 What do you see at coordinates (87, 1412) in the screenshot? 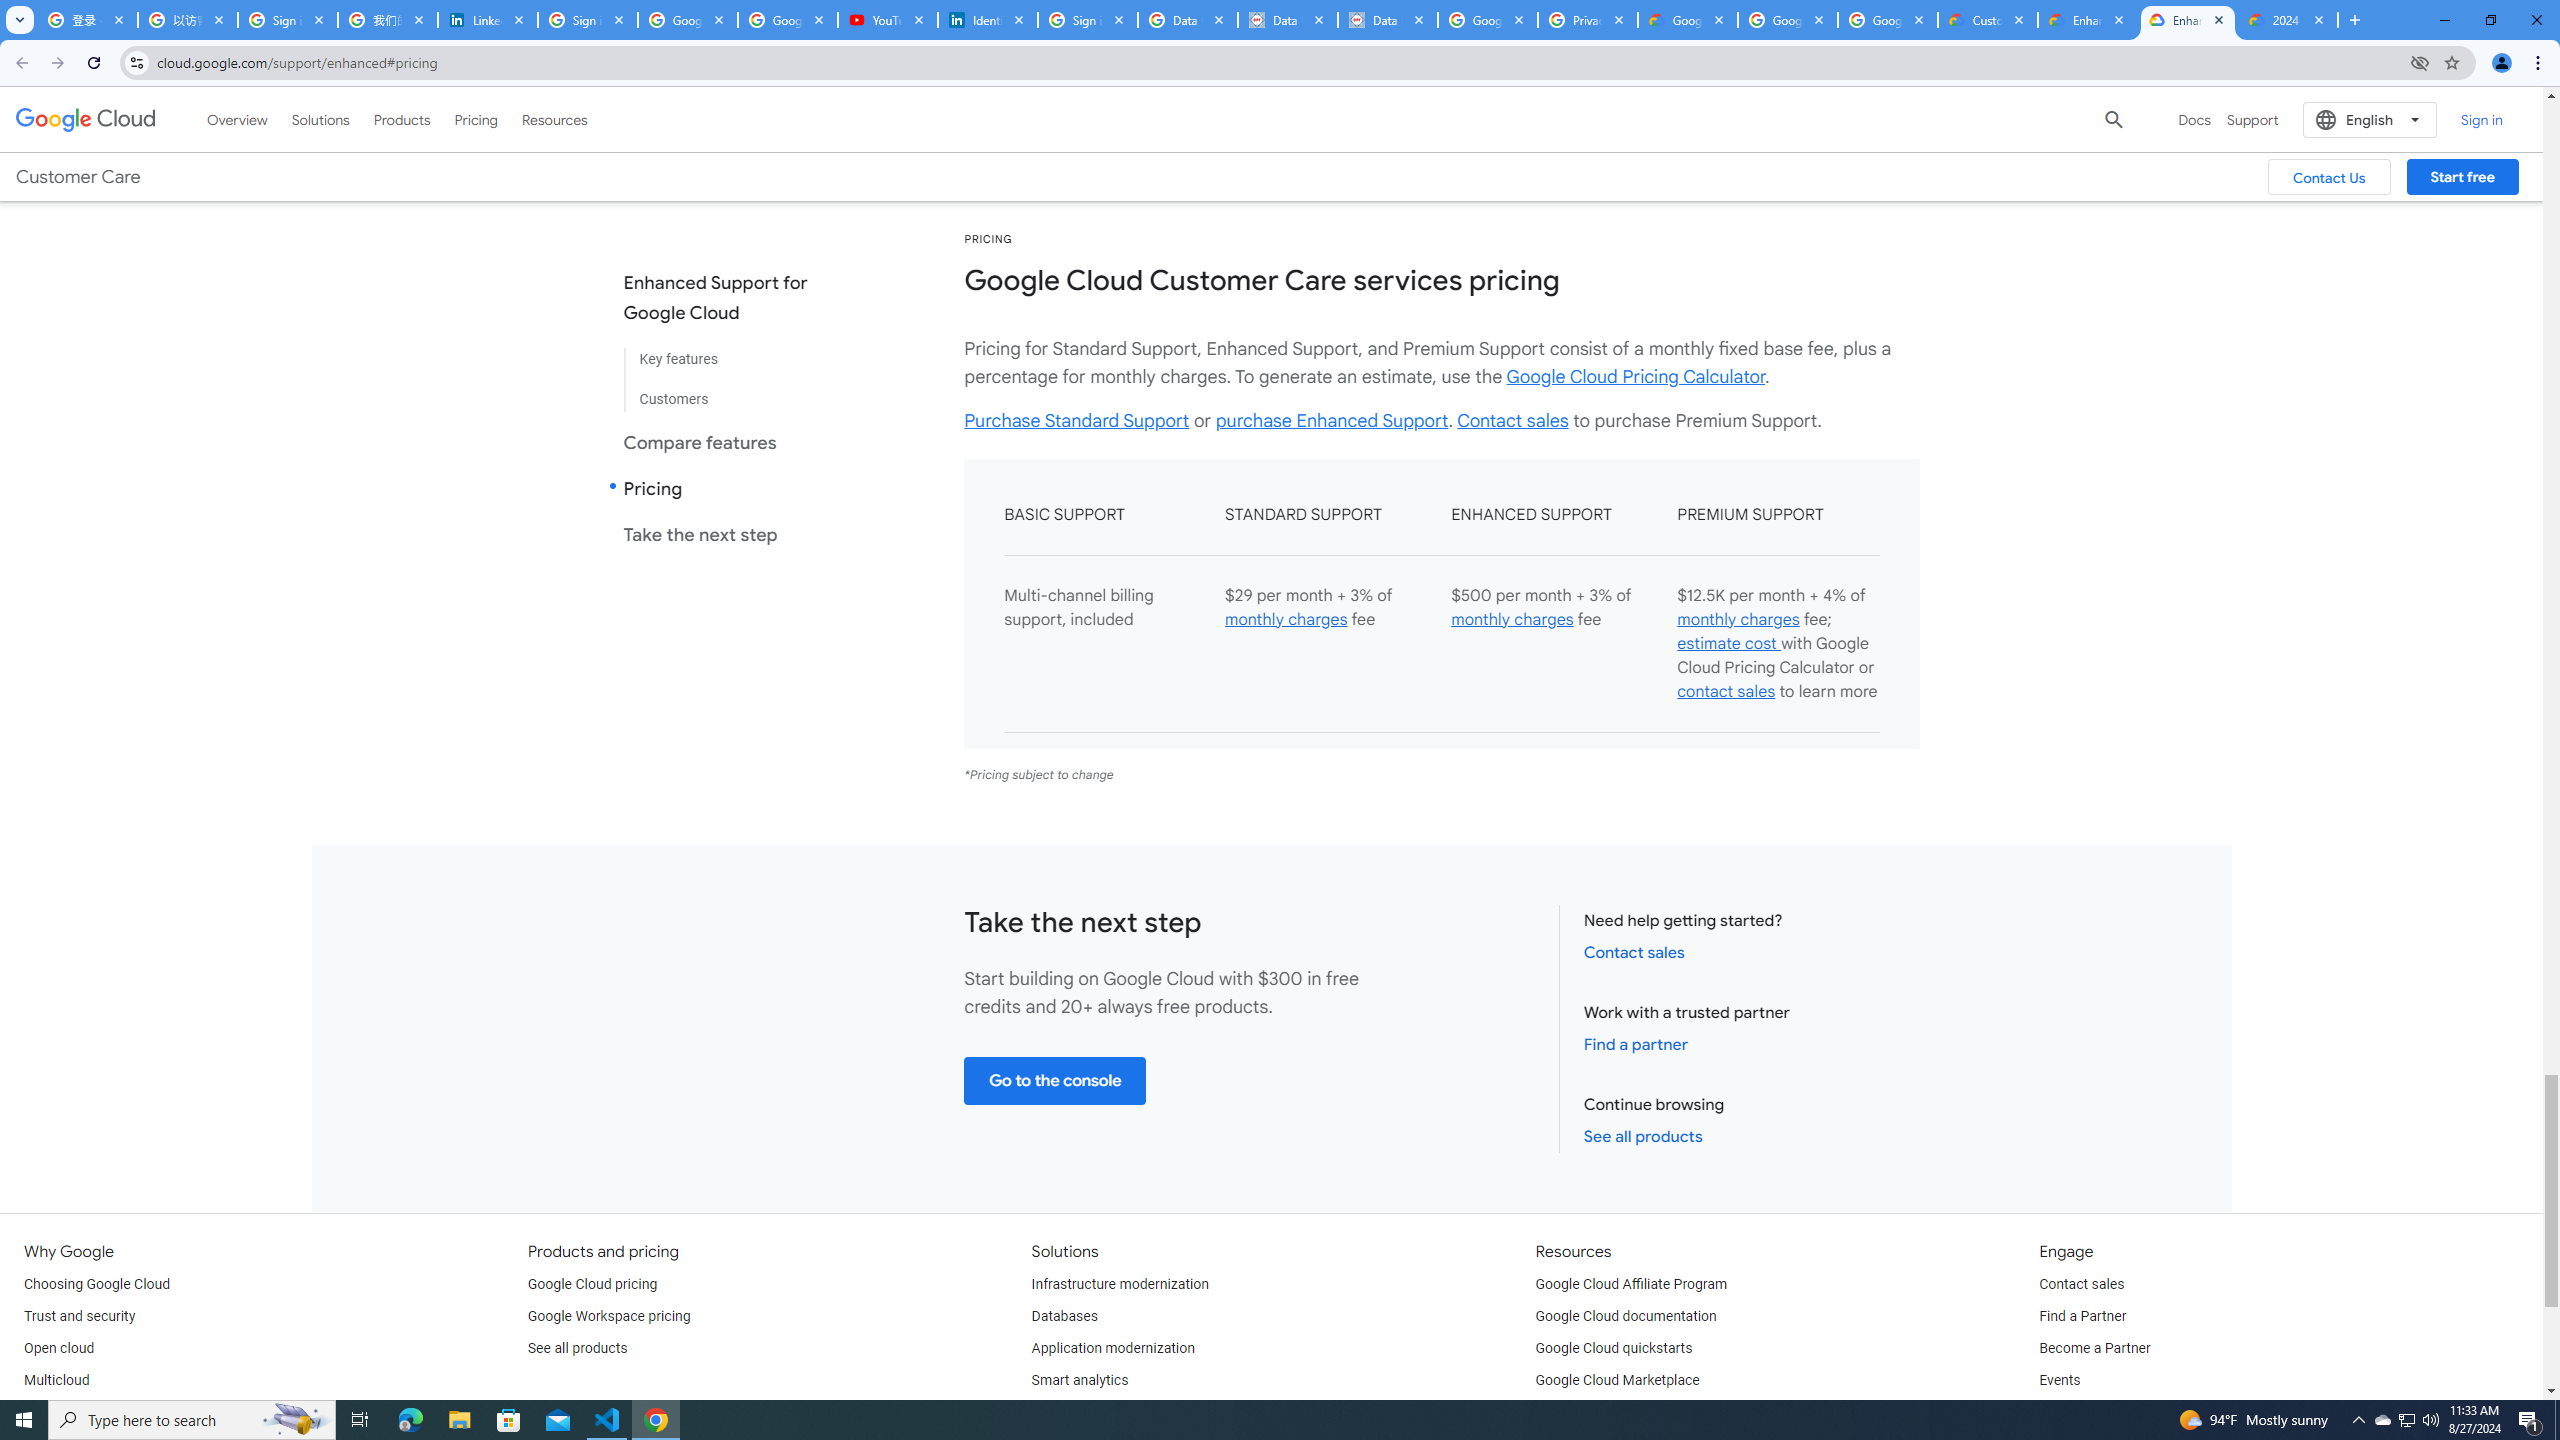
I see `Global infrastructure` at bounding box center [87, 1412].